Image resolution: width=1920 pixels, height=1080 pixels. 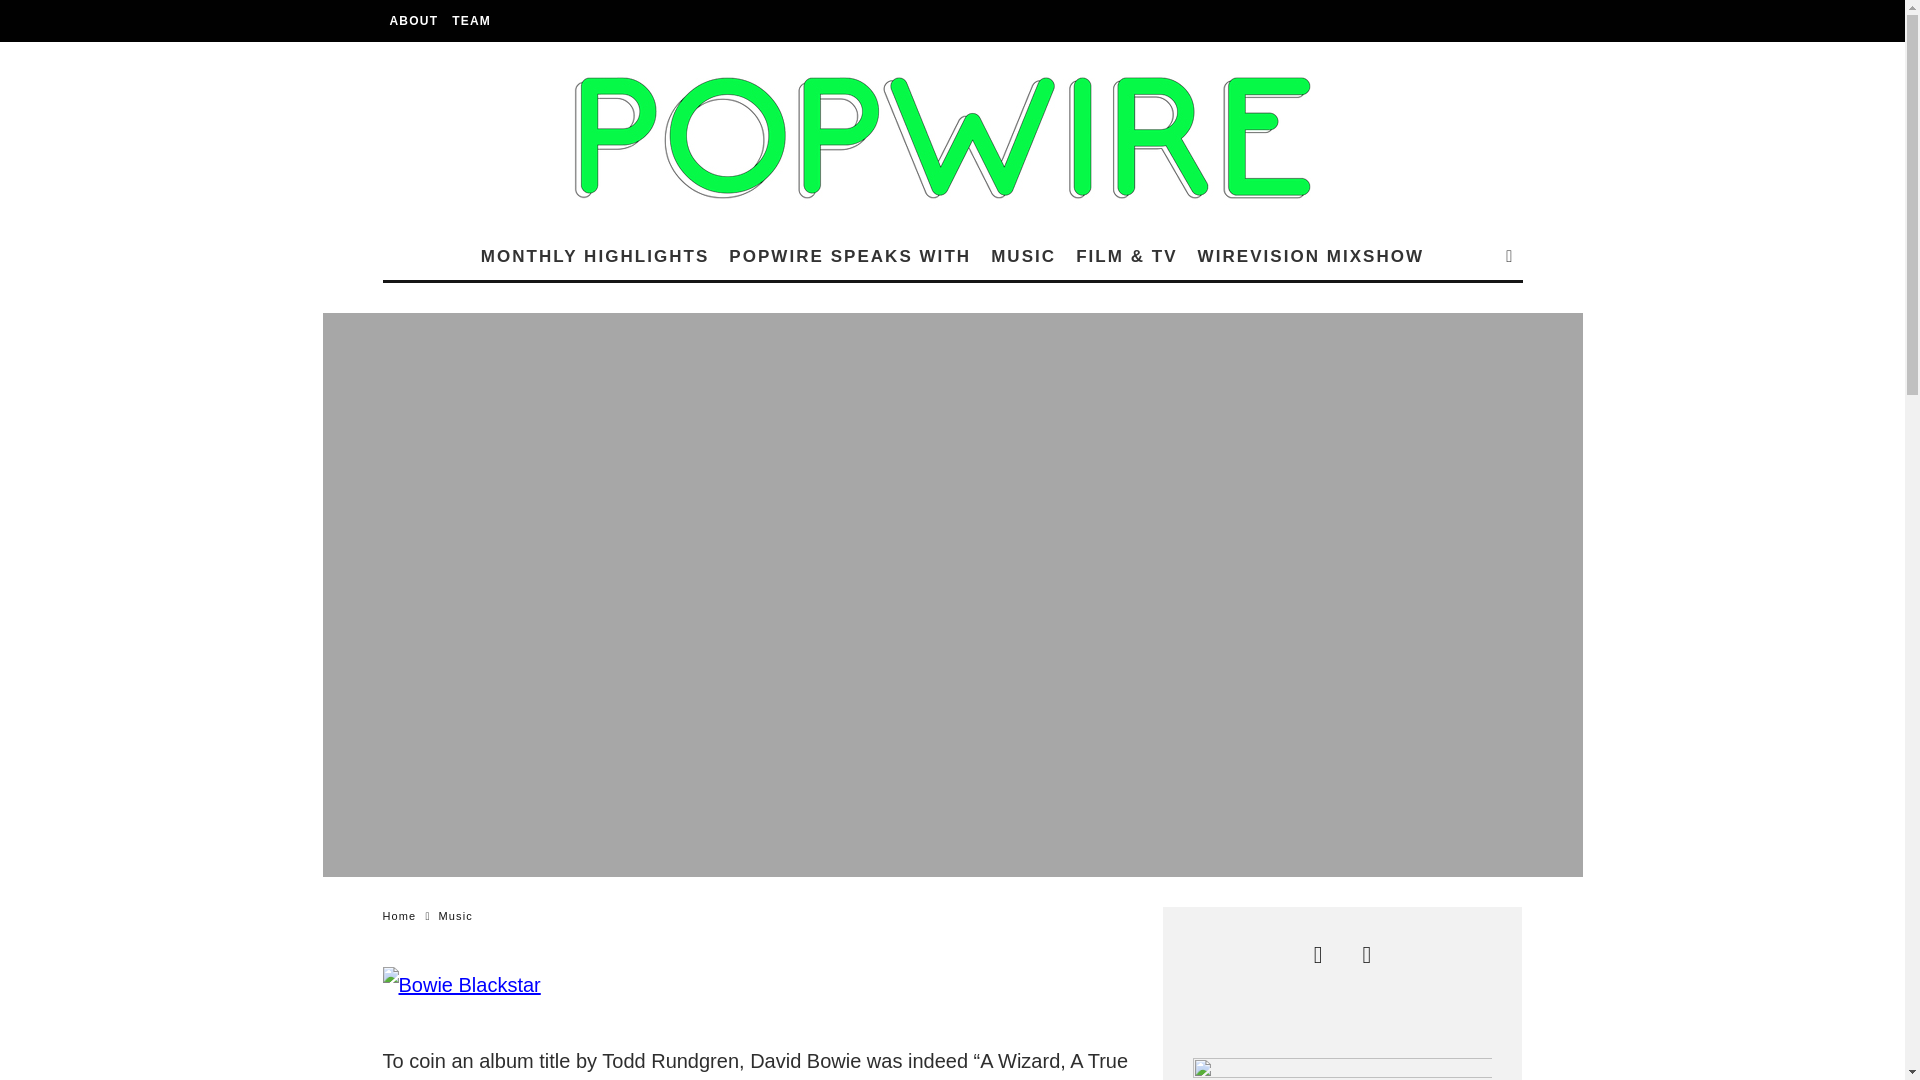 I want to click on MUSIC, so click(x=1023, y=256).